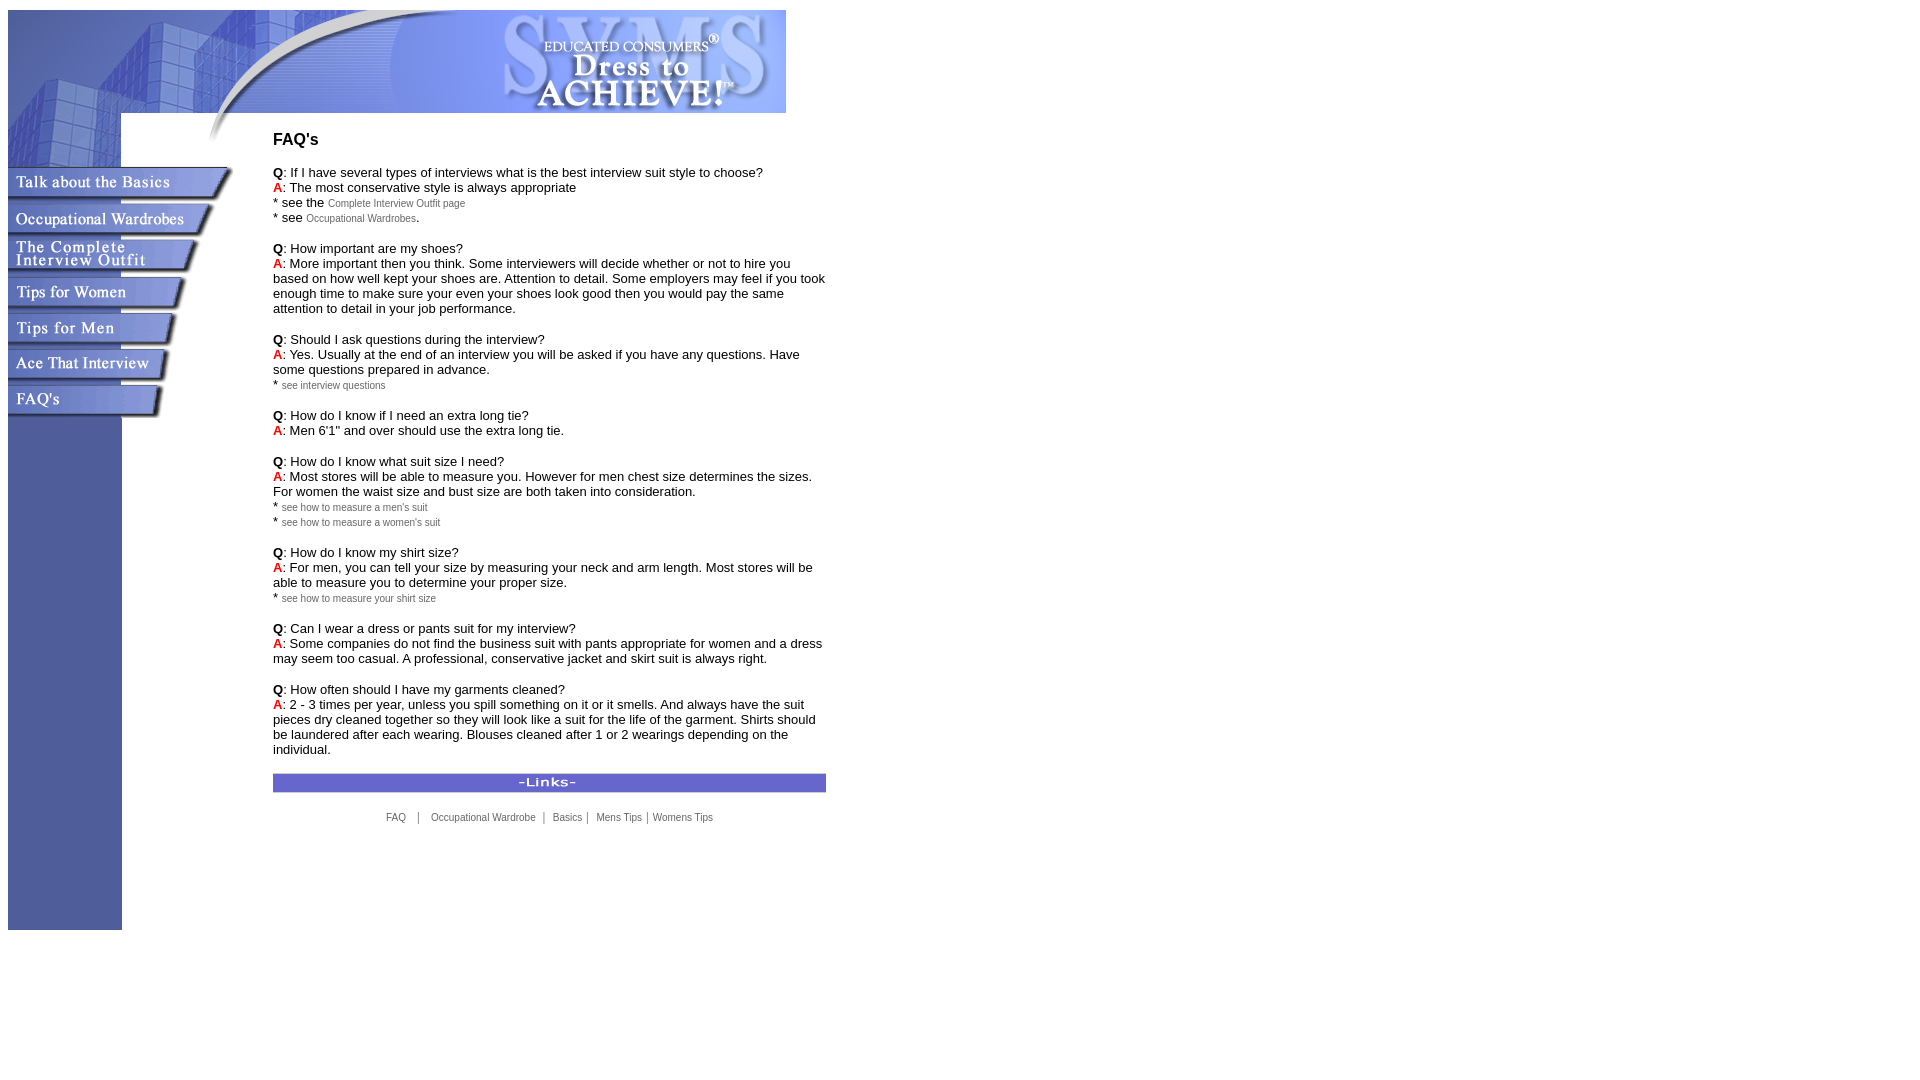  I want to click on Mens Tips, so click(618, 817).